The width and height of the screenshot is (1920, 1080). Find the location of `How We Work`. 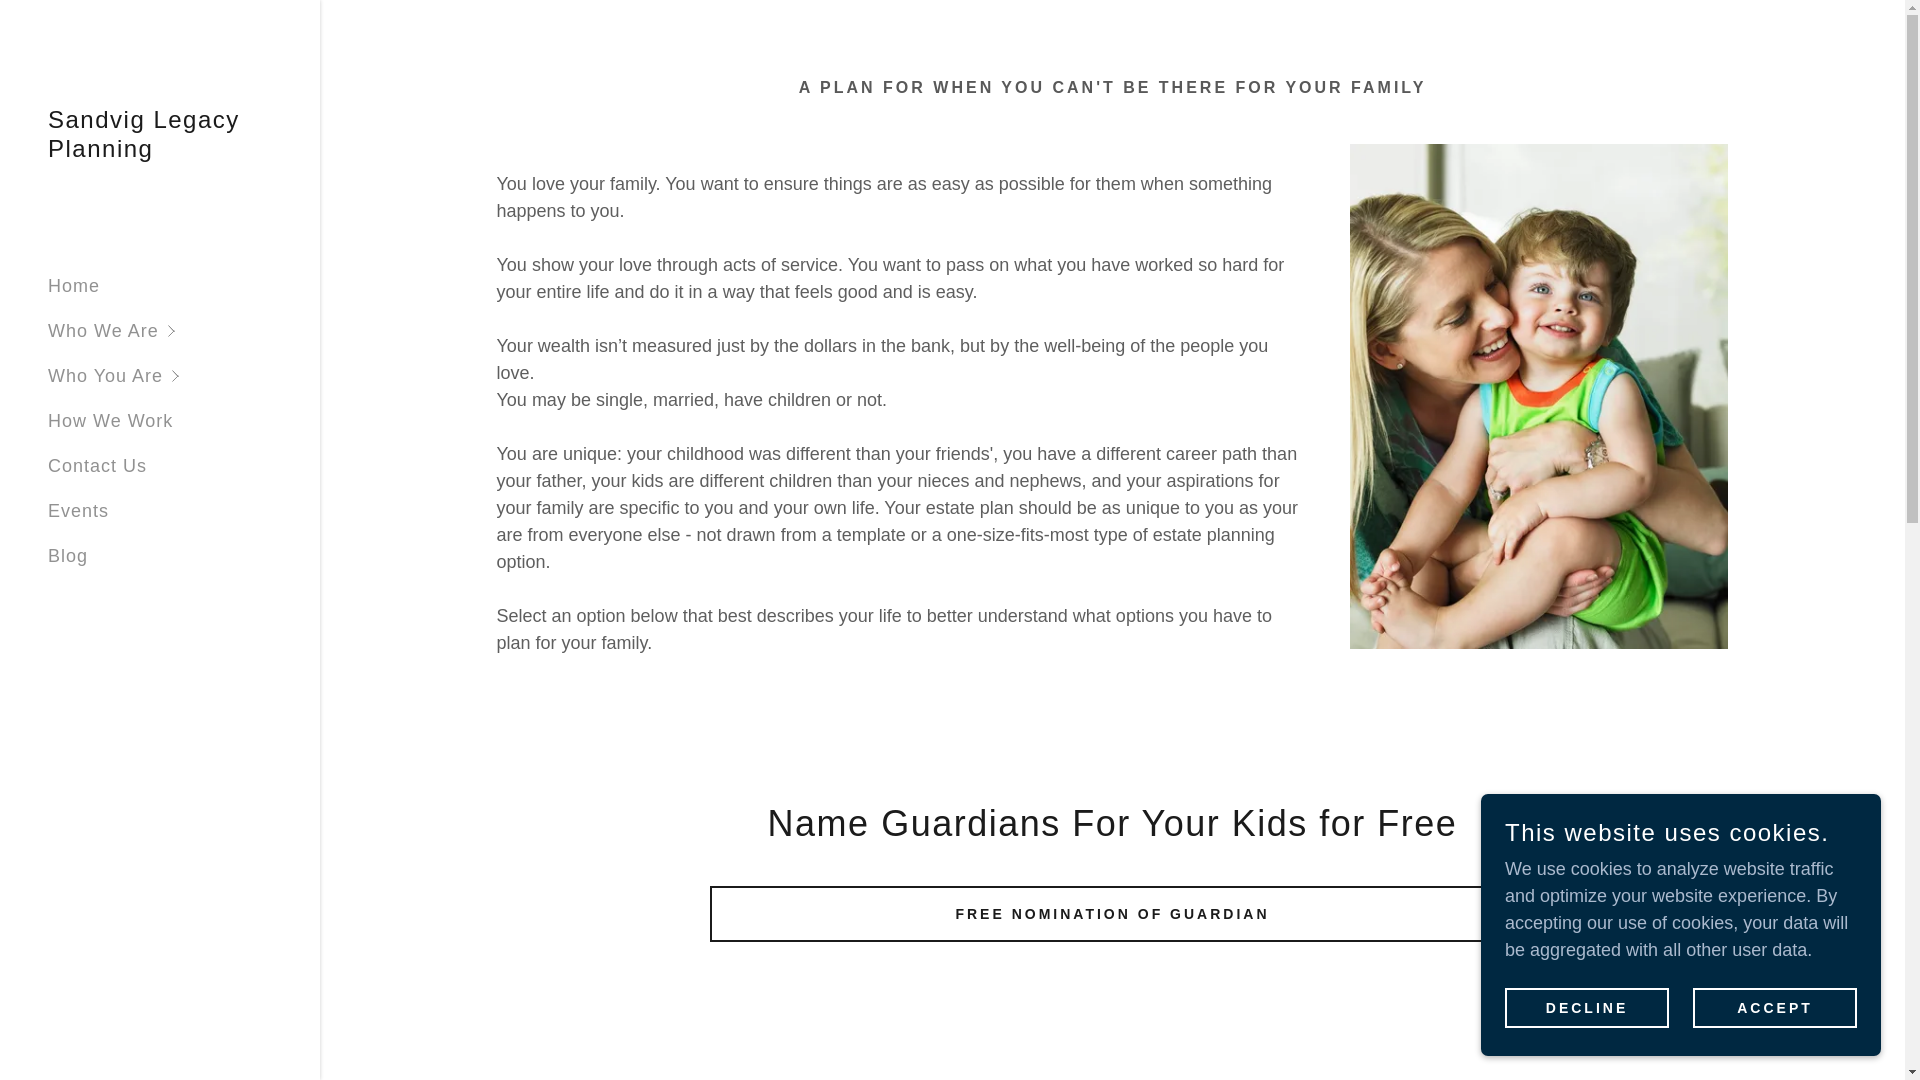

How We Work is located at coordinates (110, 420).